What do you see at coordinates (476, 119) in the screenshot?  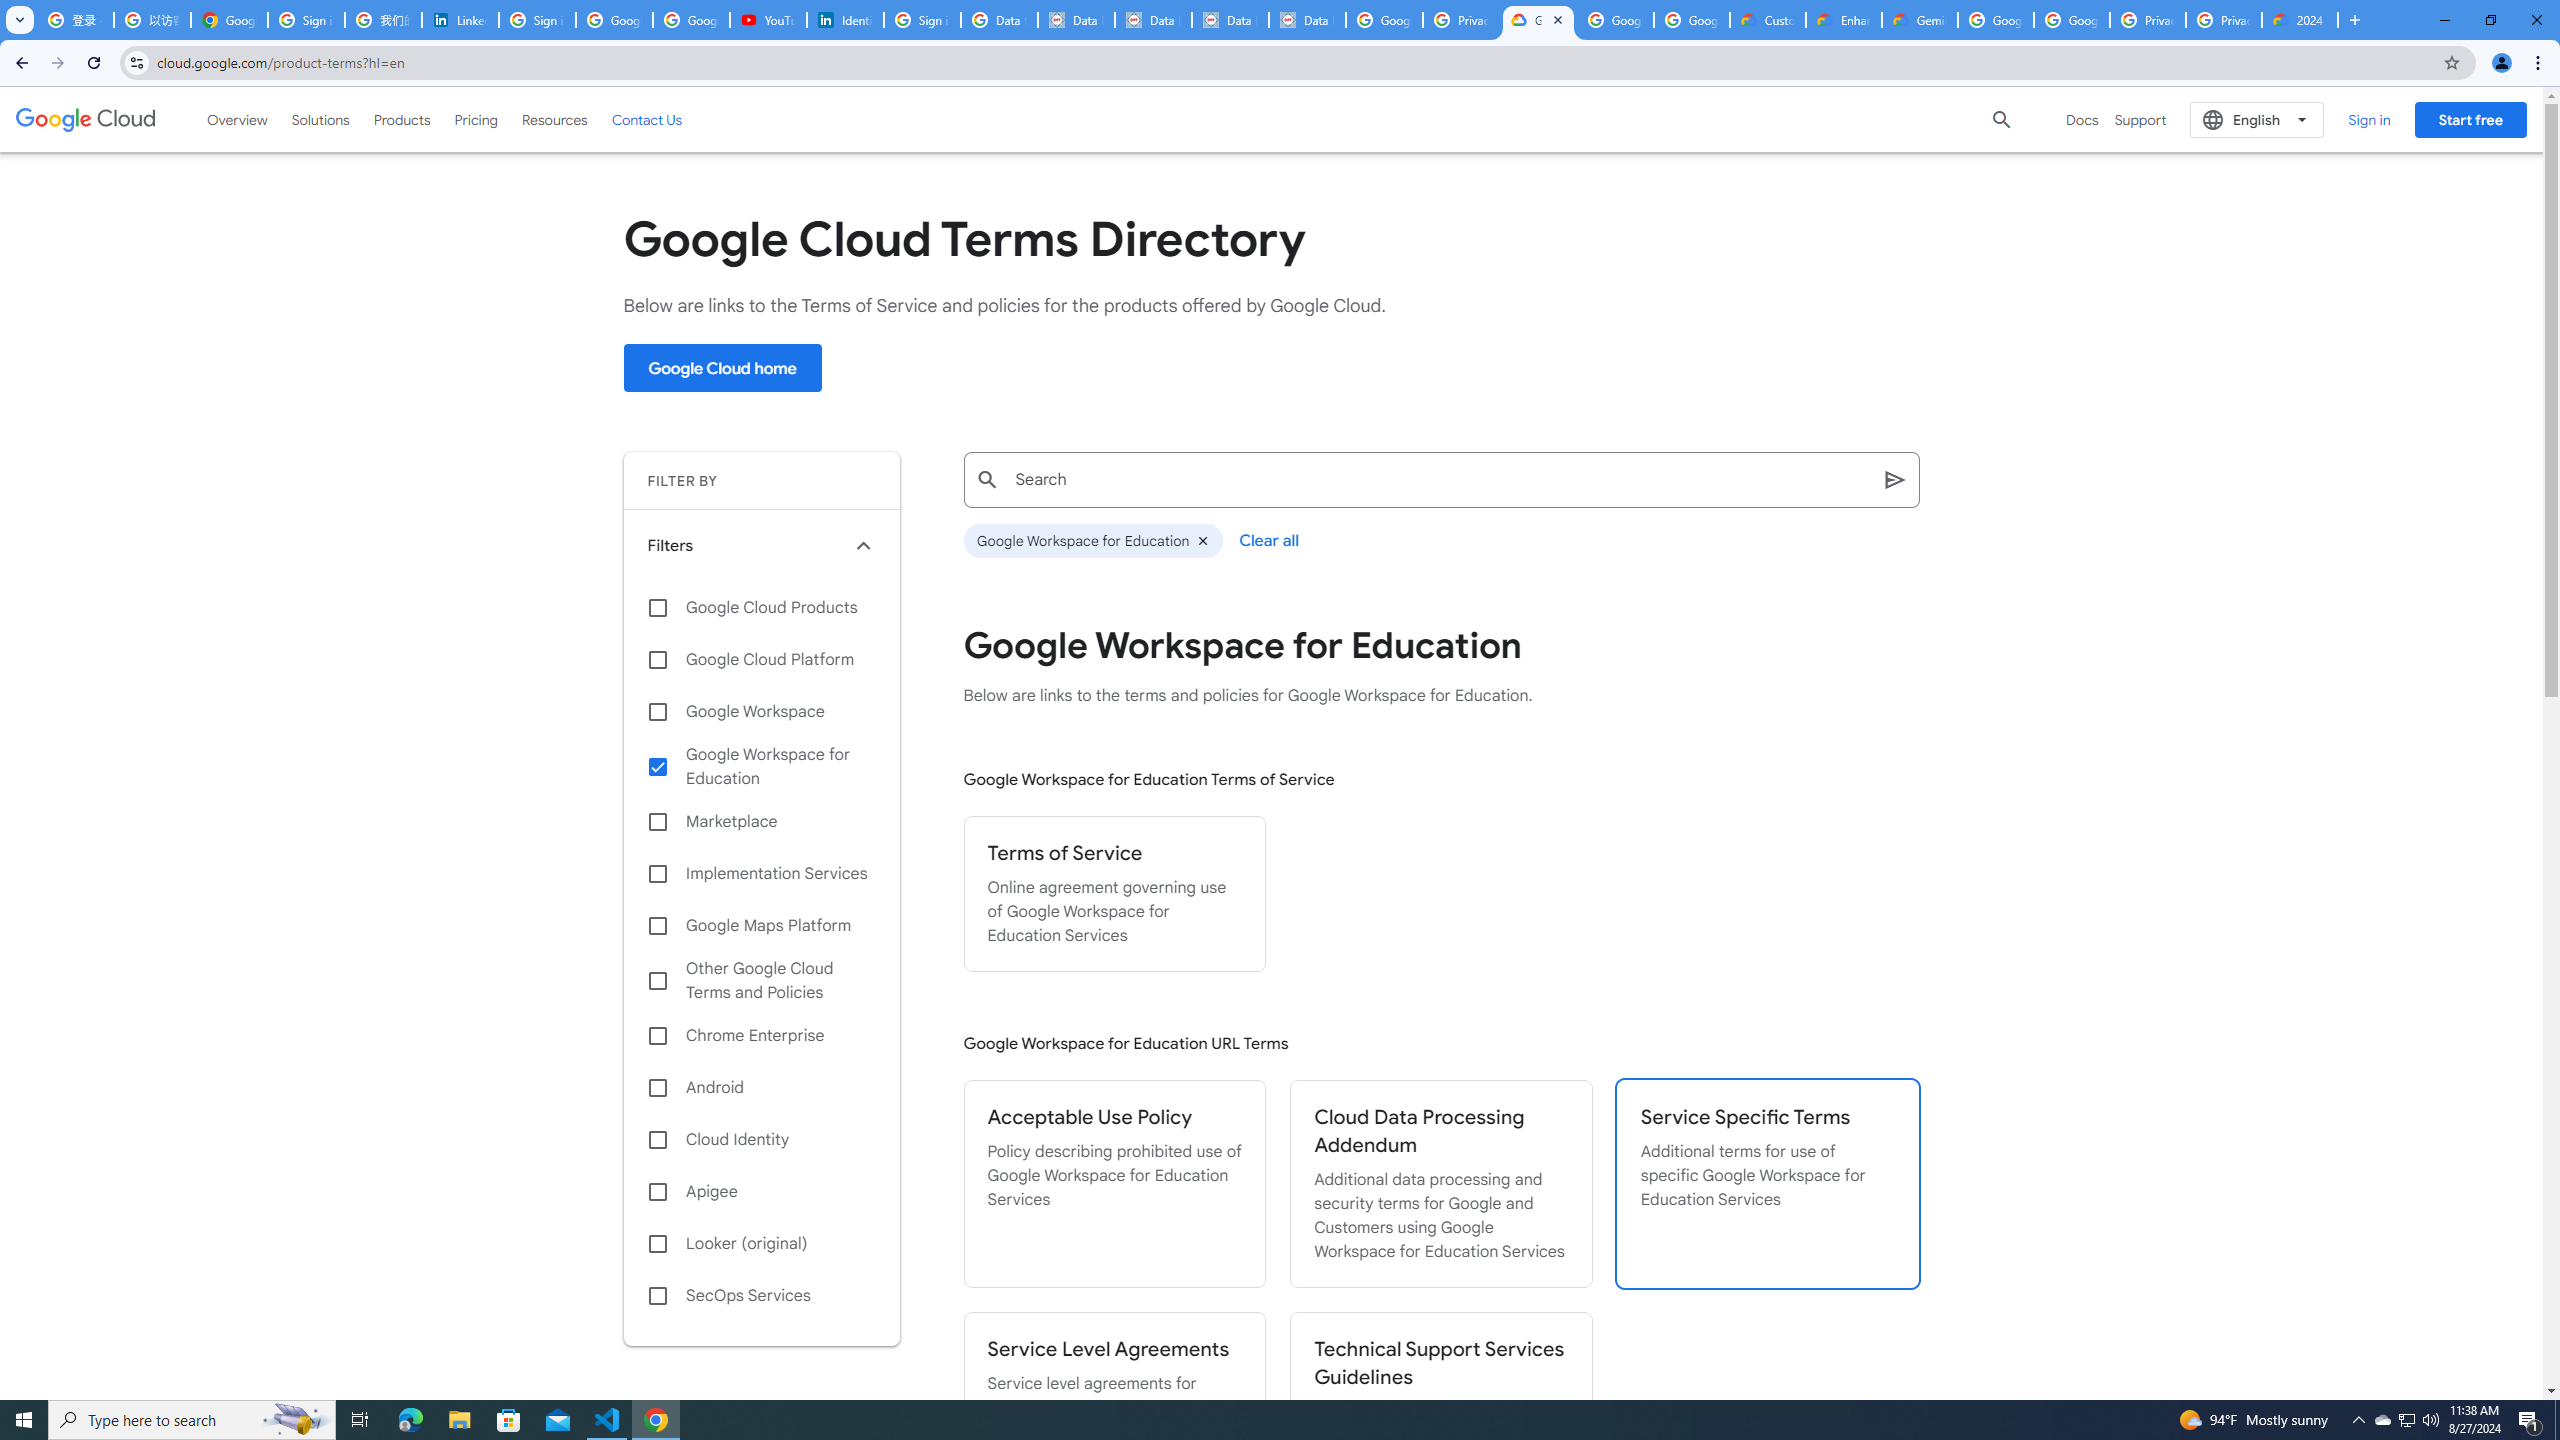 I see `Pricing` at bounding box center [476, 119].